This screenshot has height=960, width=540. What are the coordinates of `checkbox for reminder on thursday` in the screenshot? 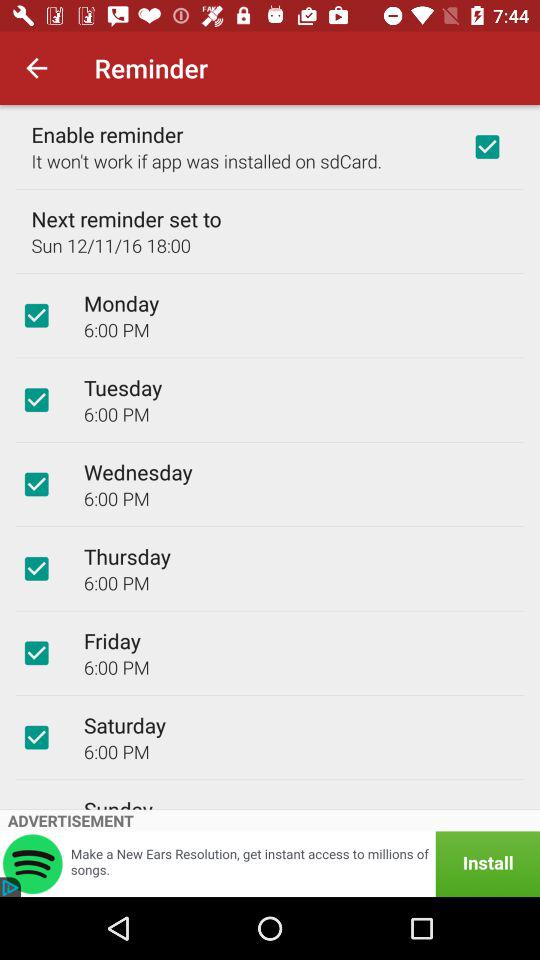 It's located at (36, 568).